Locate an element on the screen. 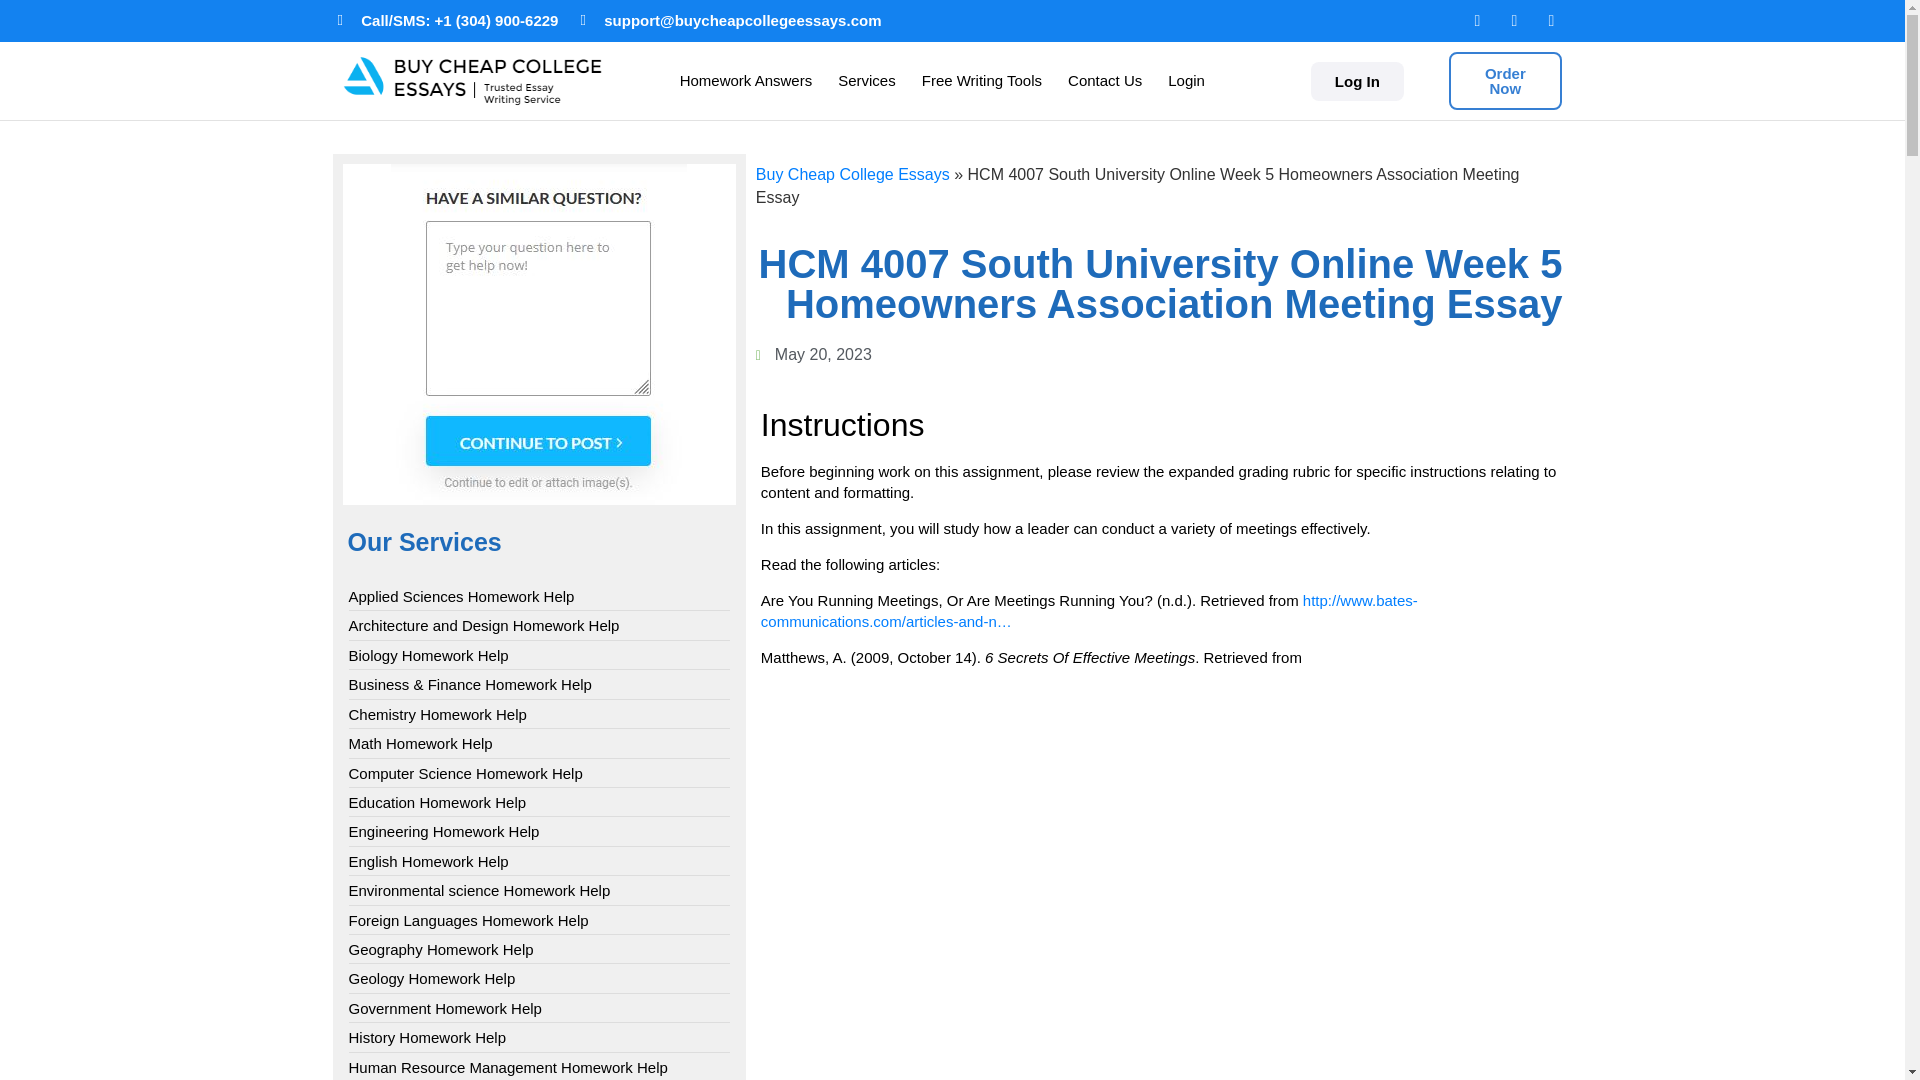 The image size is (1920, 1080). Contact Us is located at coordinates (1104, 80).